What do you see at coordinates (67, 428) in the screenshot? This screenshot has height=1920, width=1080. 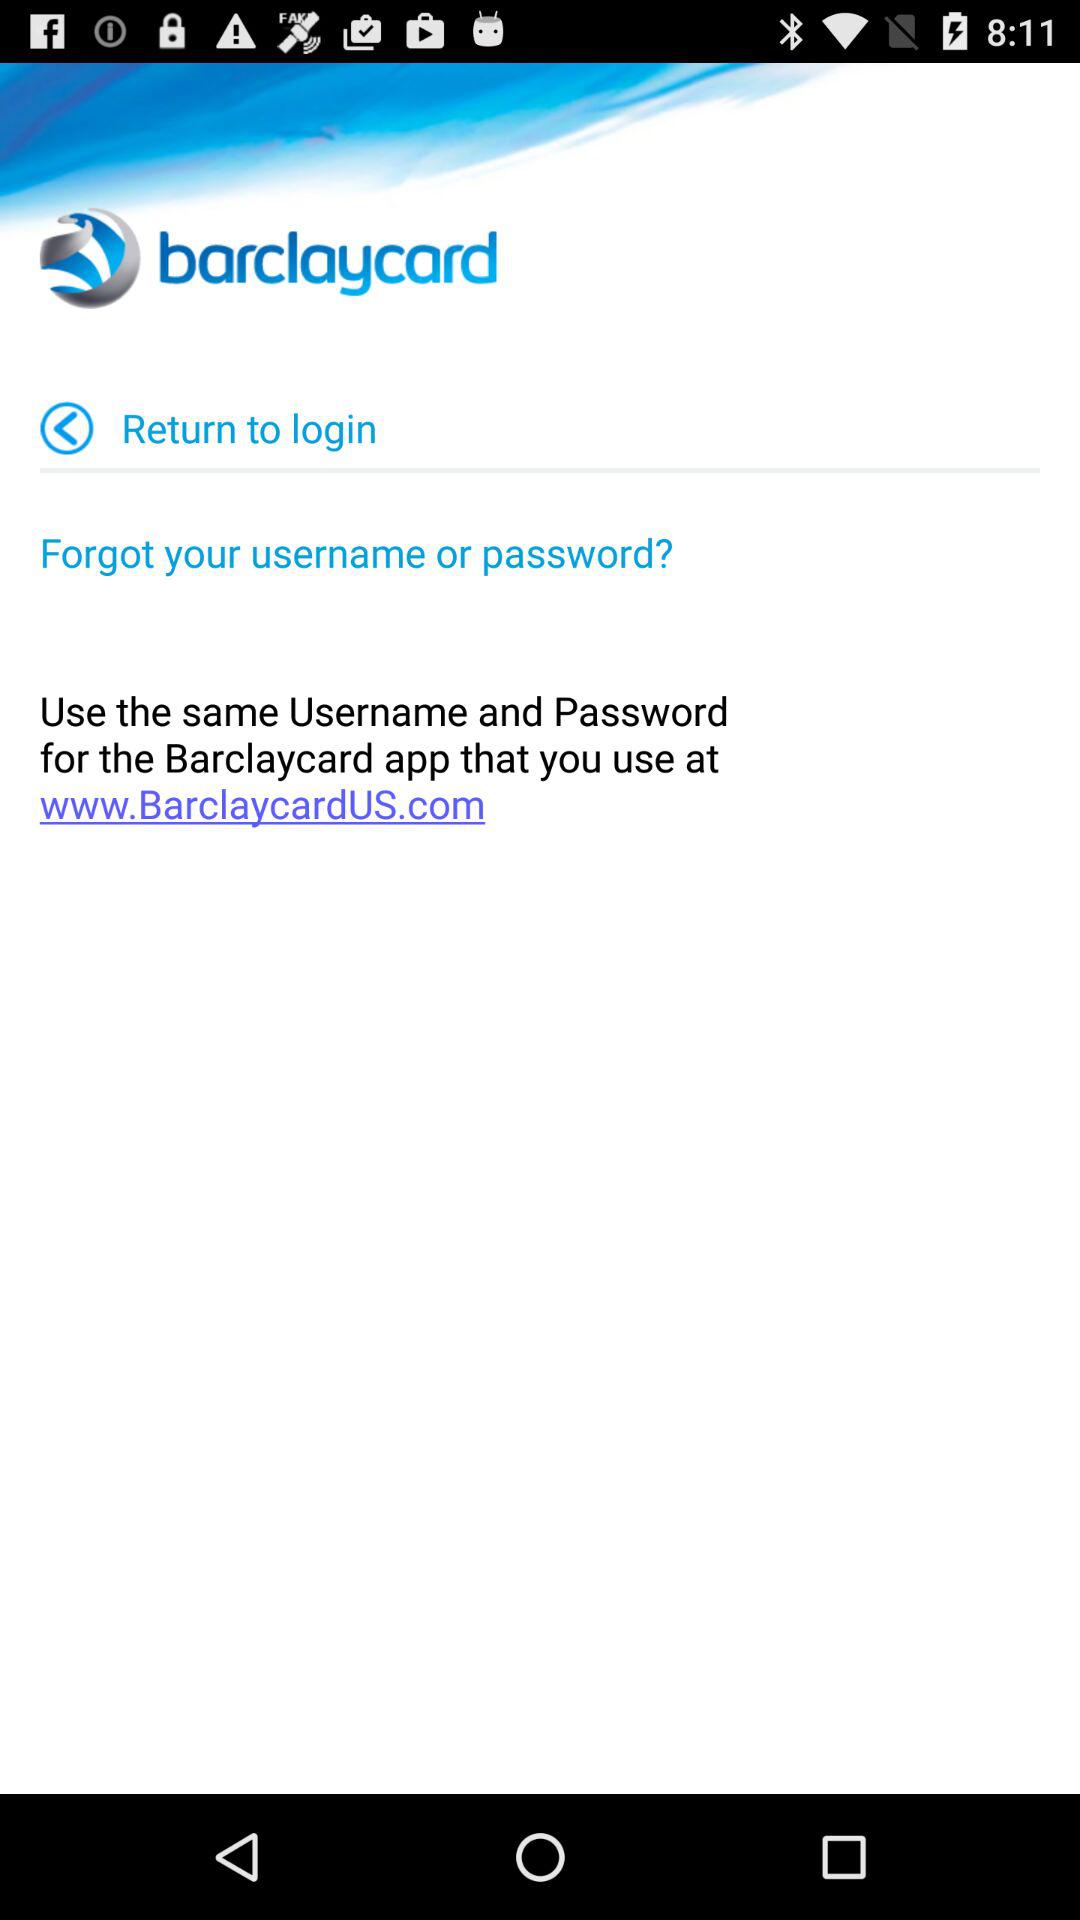 I see `turn off app next to the return to login icon` at bounding box center [67, 428].